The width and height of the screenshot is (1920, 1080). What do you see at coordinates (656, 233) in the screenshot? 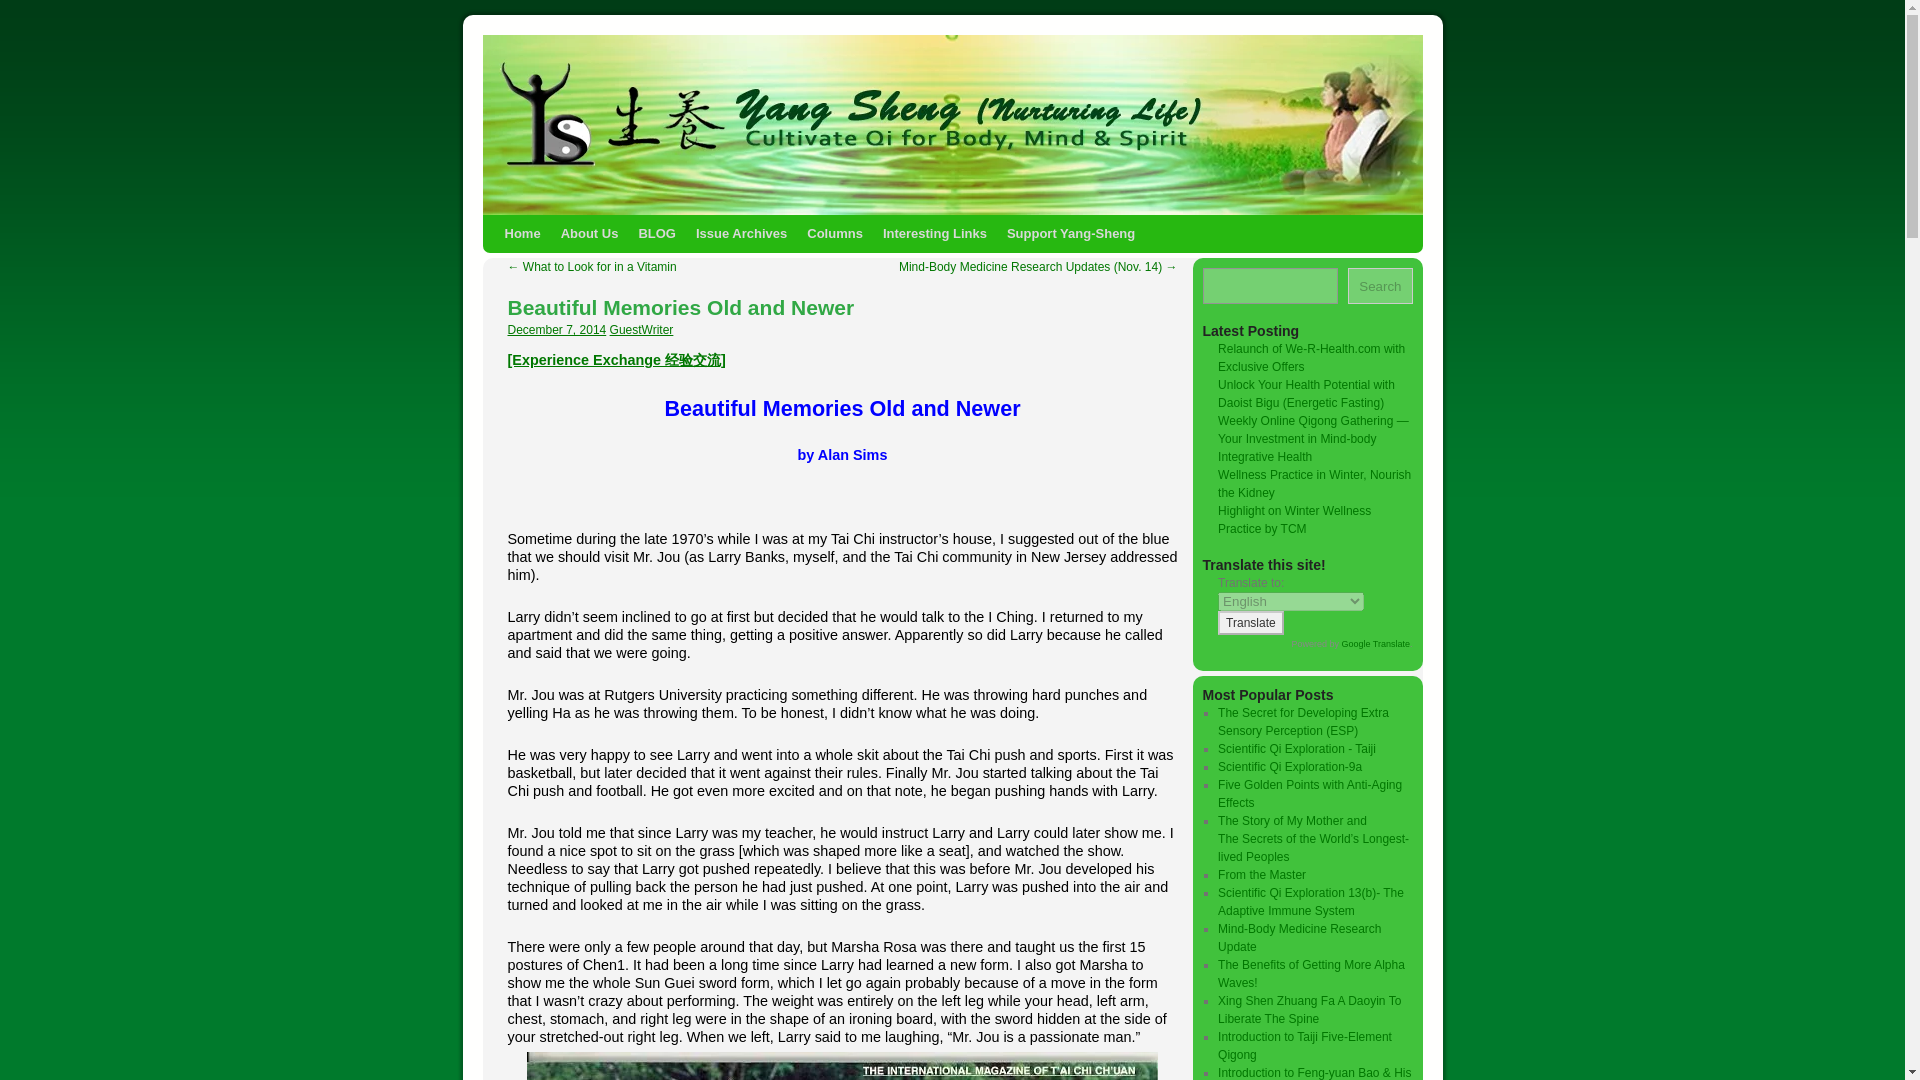
I see `BLOG` at bounding box center [656, 233].